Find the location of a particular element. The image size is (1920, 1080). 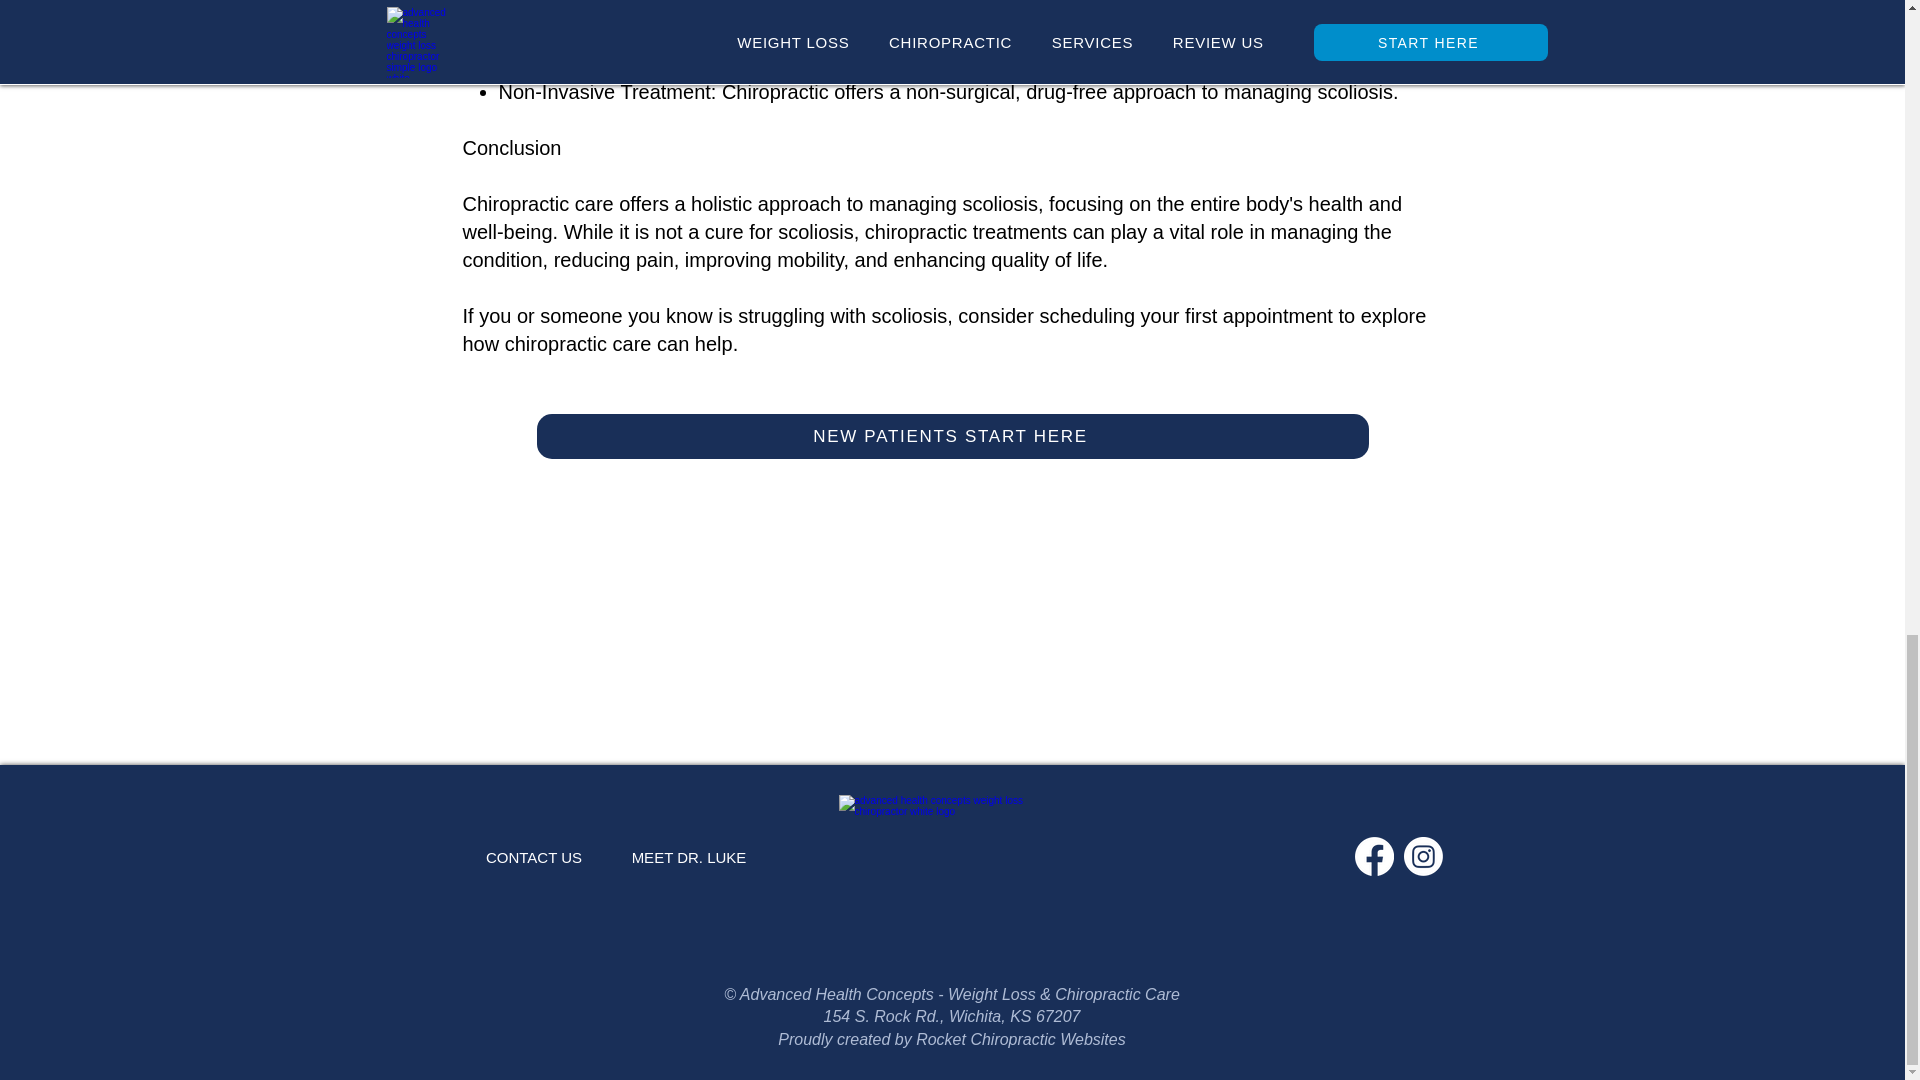

CONTACT US is located at coordinates (533, 857).